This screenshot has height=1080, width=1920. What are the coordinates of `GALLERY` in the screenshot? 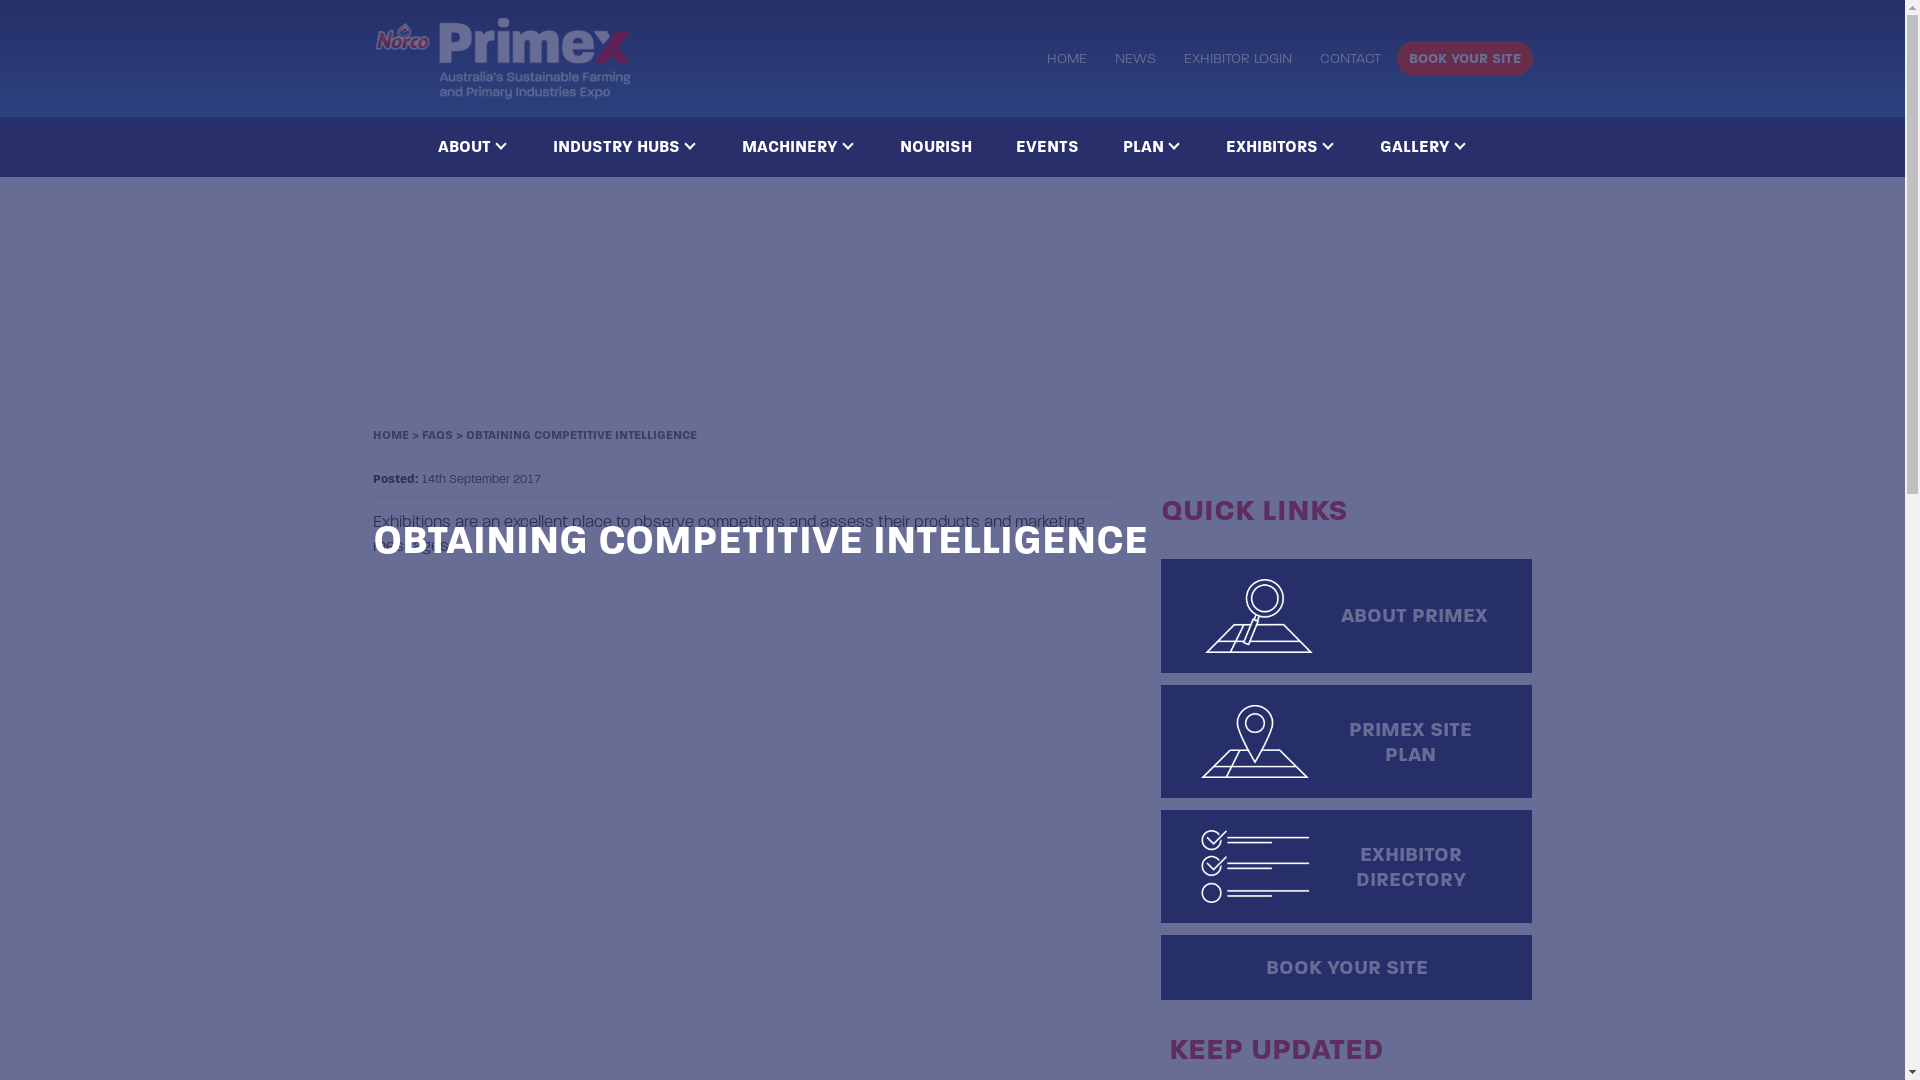 It's located at (1424, 147).